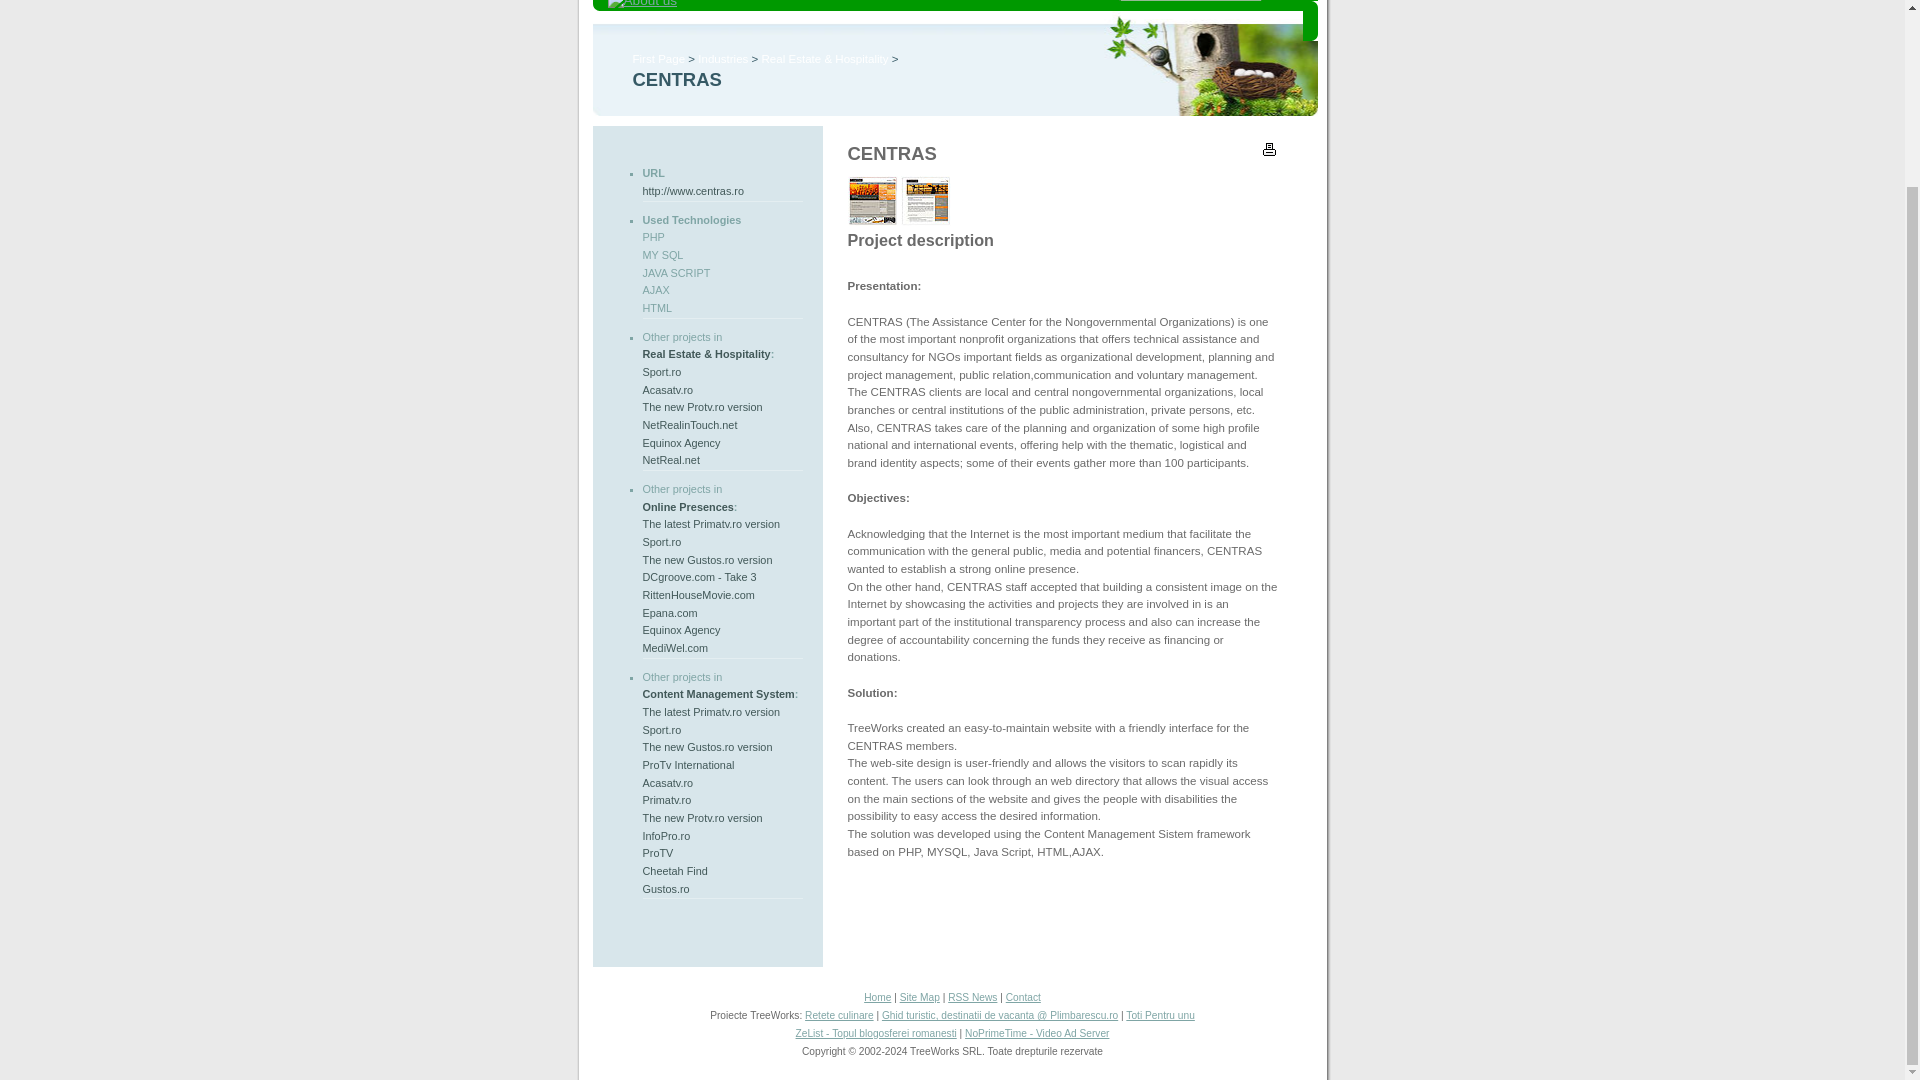  What do you see at coordinates (680, 443) in the screenshot?
I see `Equinox Agency` at bounding box center [680, 443].